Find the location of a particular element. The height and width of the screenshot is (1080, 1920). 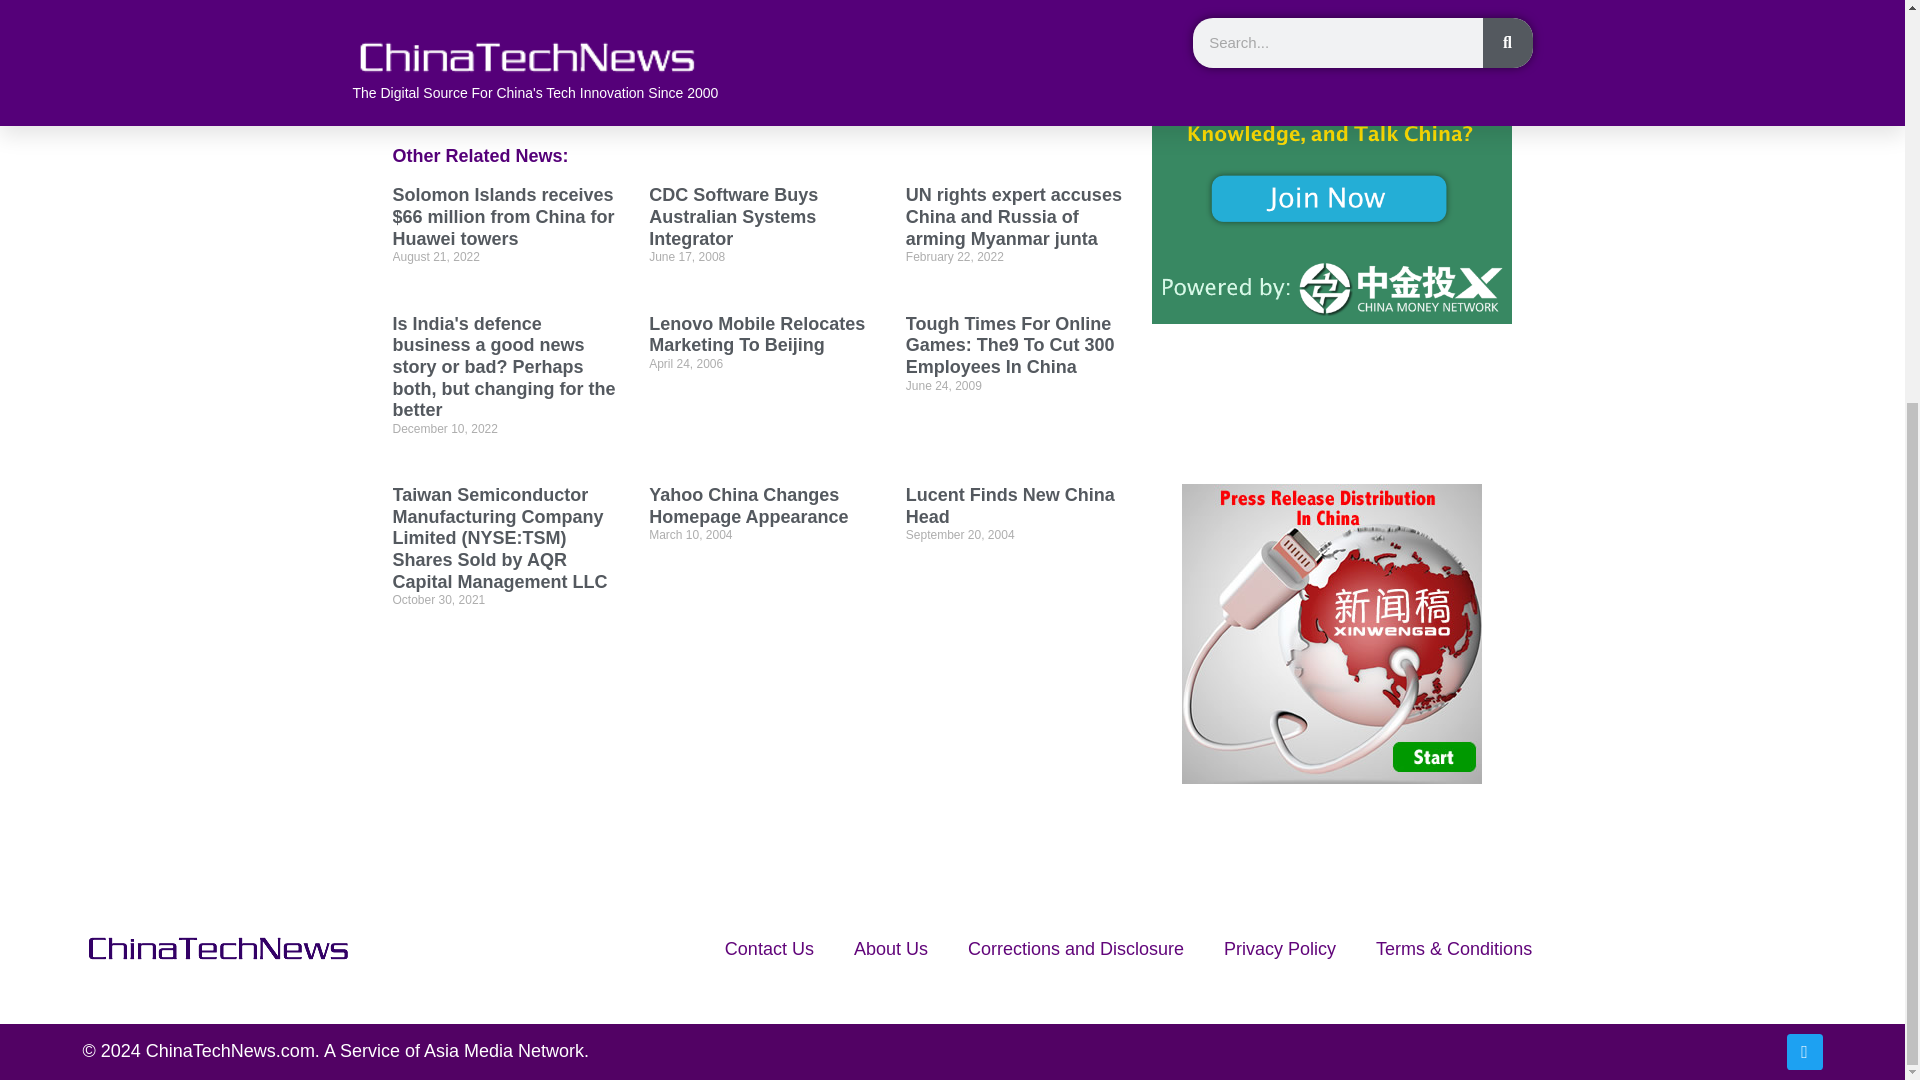

China Telecom is located at coordinates (604, 20).